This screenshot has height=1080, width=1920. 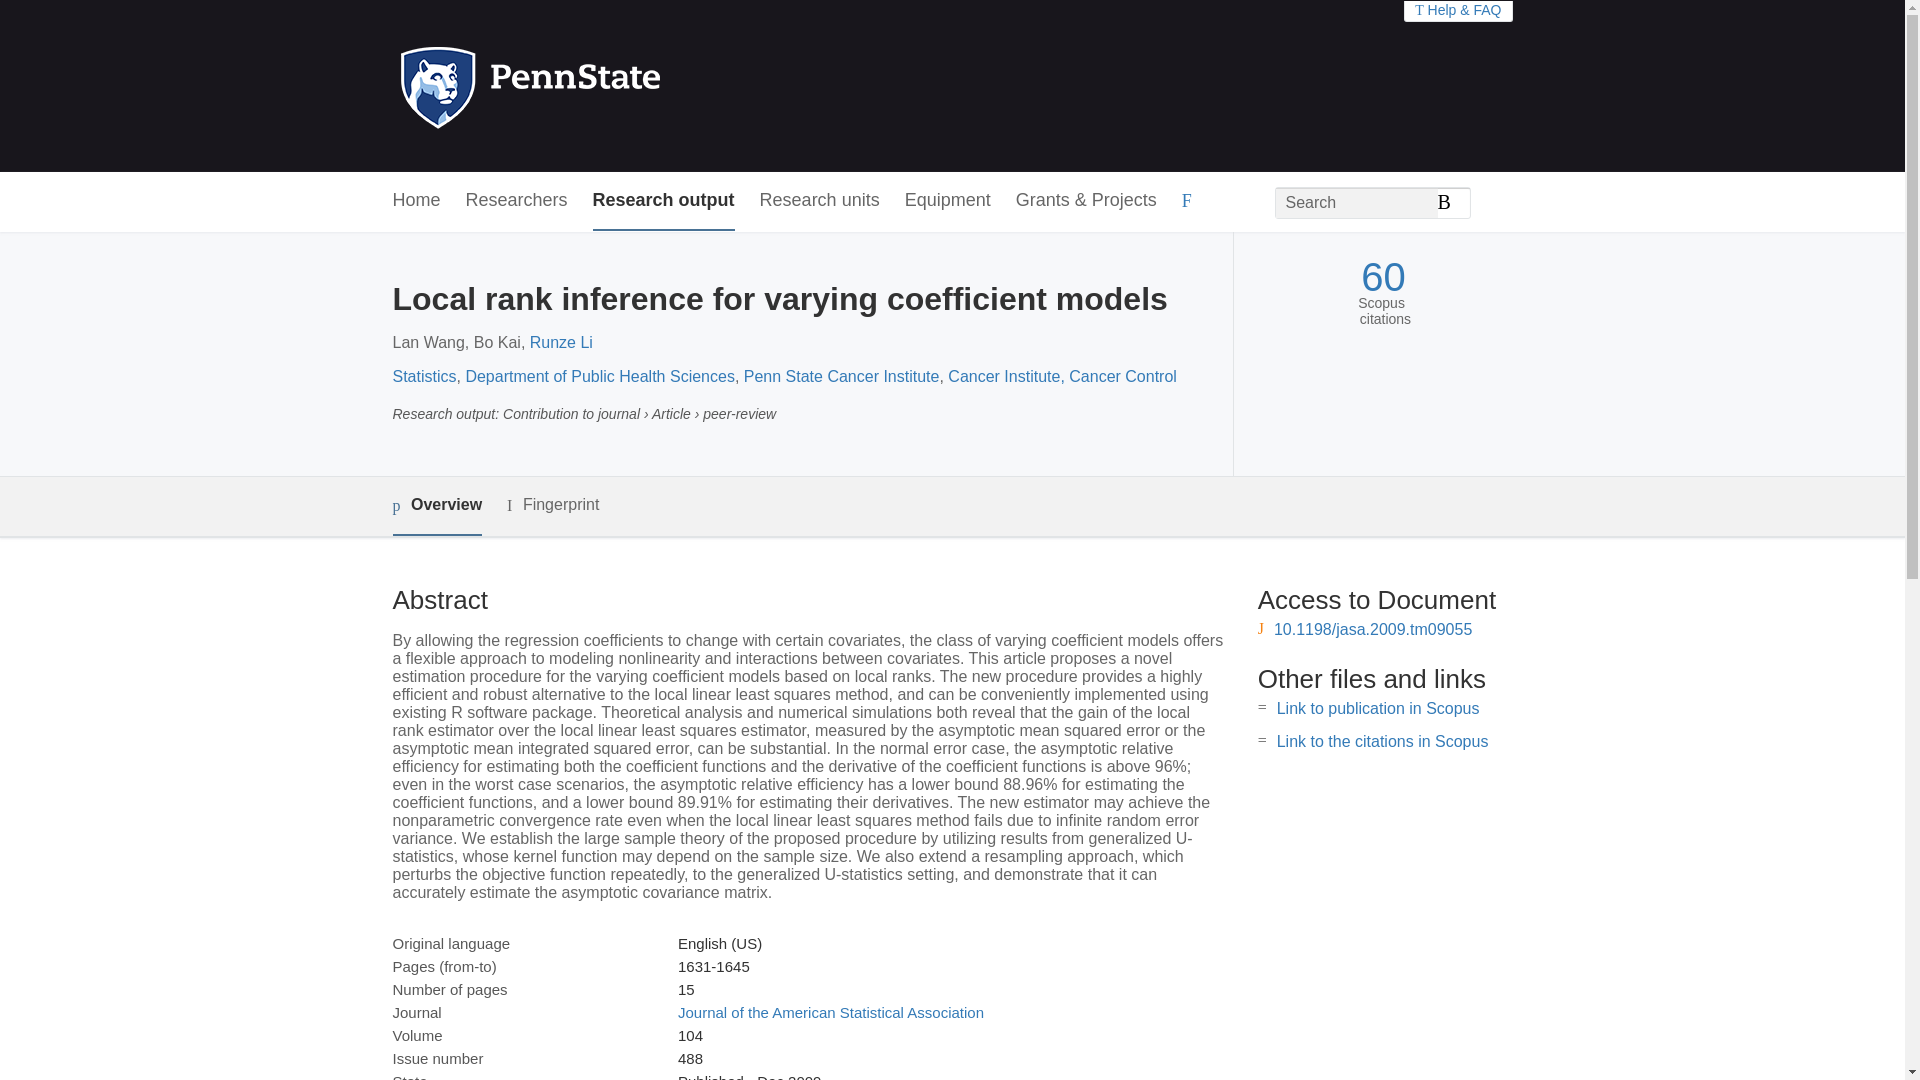 I want to click on Equipment, so click(x=947, y=201).